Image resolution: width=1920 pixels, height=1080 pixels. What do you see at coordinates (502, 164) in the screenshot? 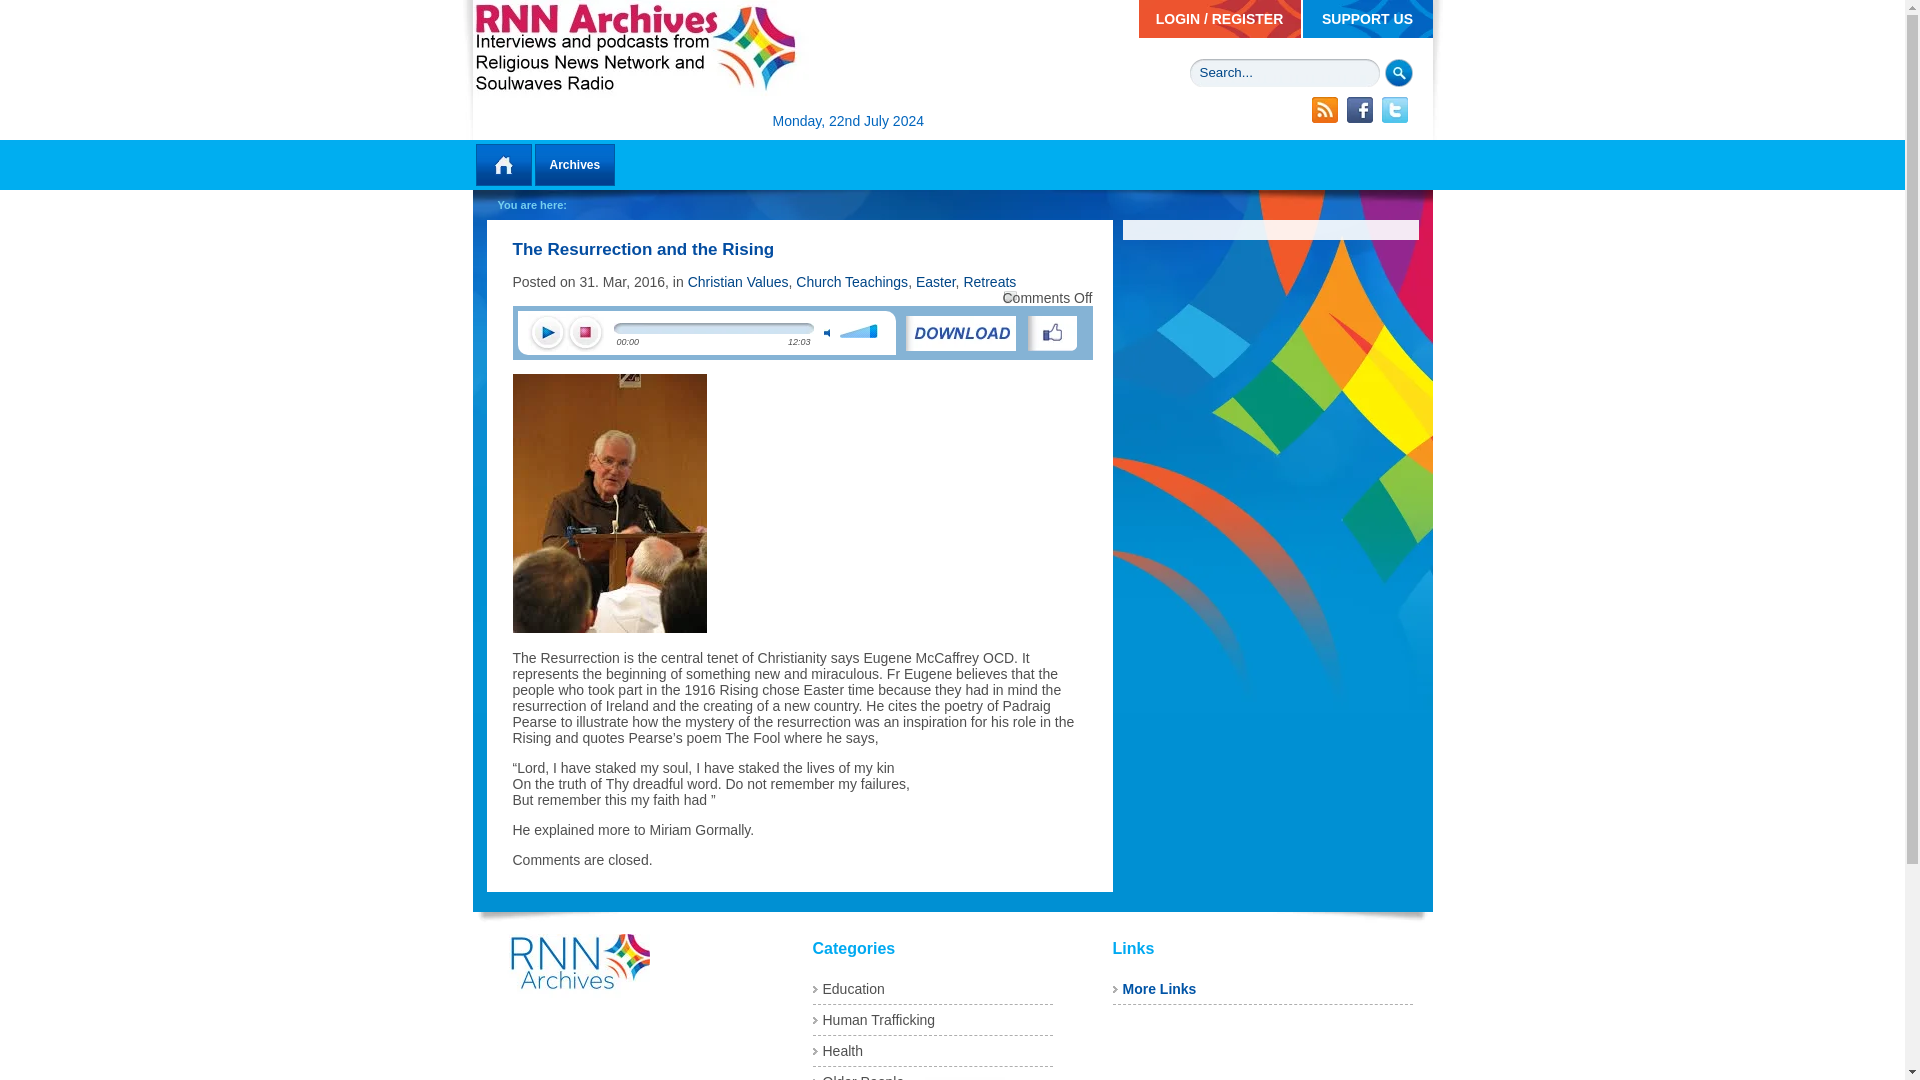
I see `Home` at bounding box center [502, 164].